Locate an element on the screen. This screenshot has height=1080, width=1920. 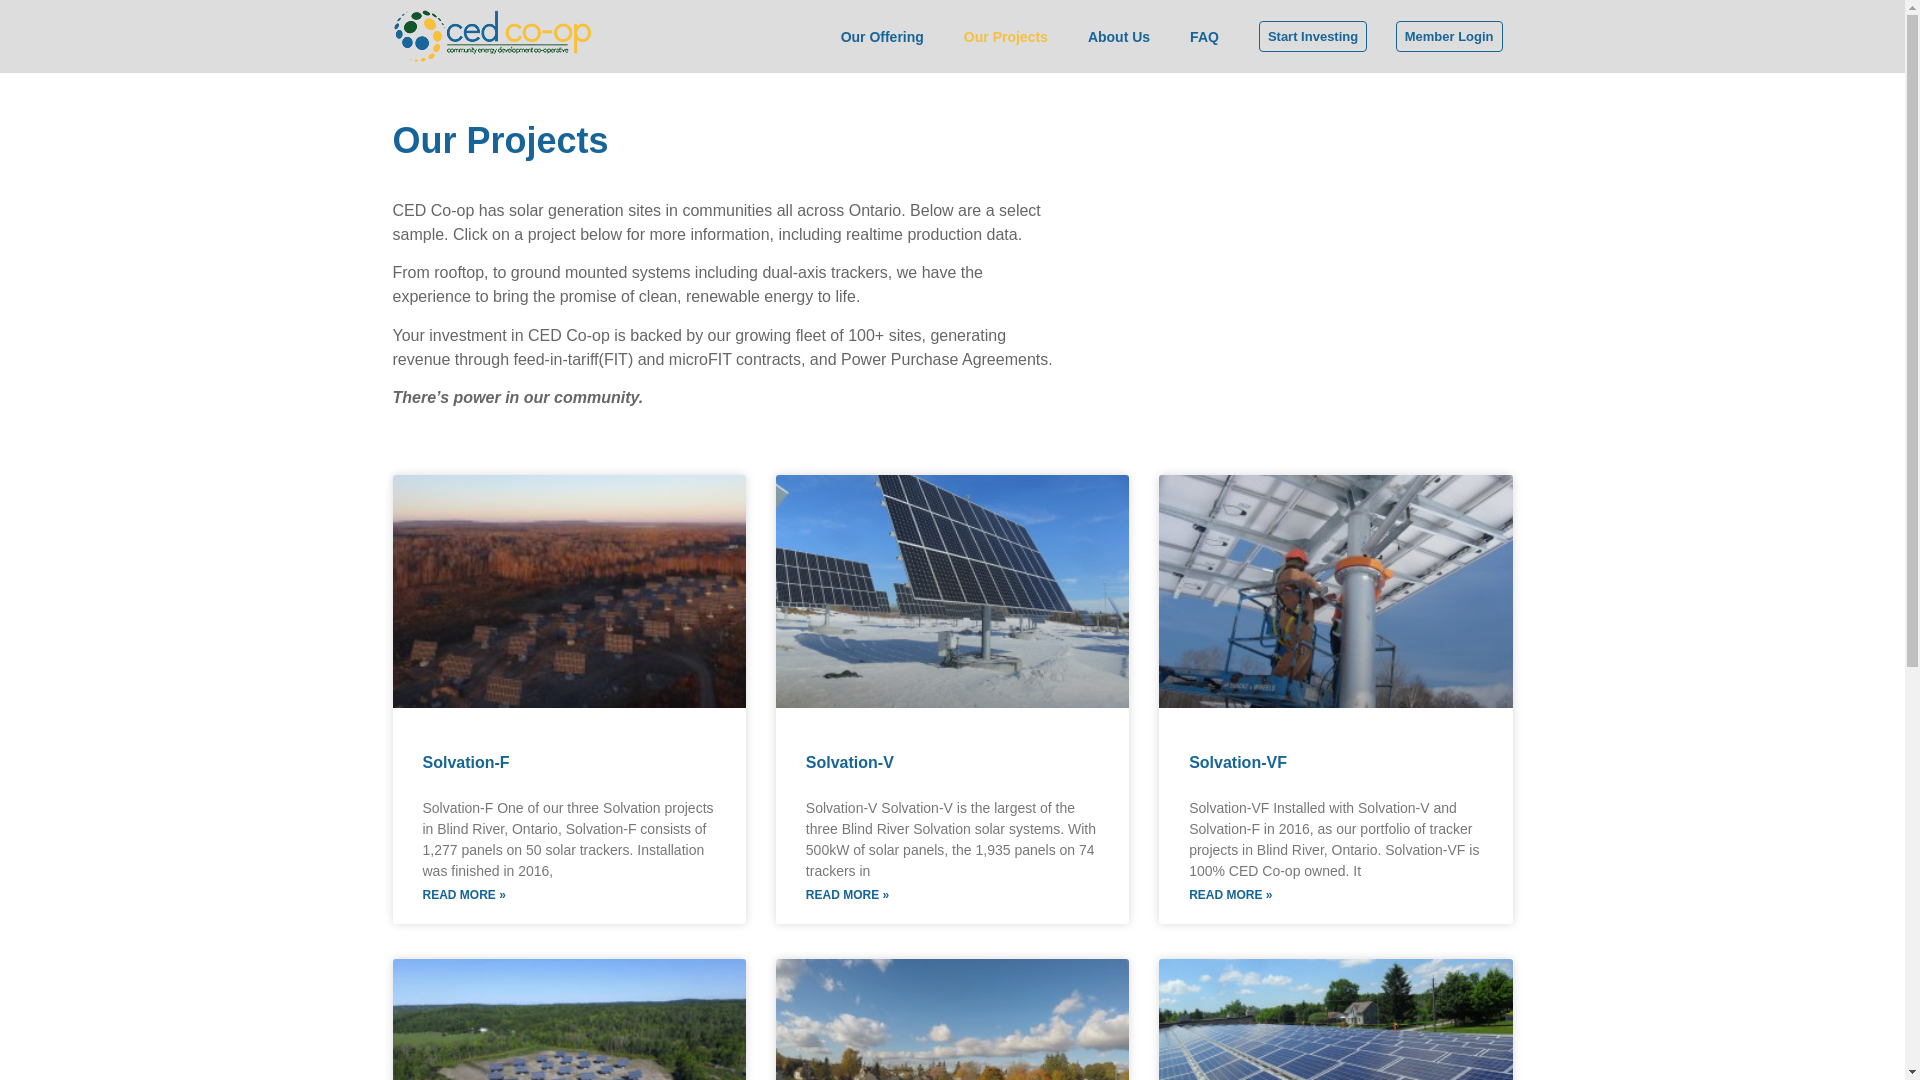
Solvation-V is located at coordinates (850, 762).